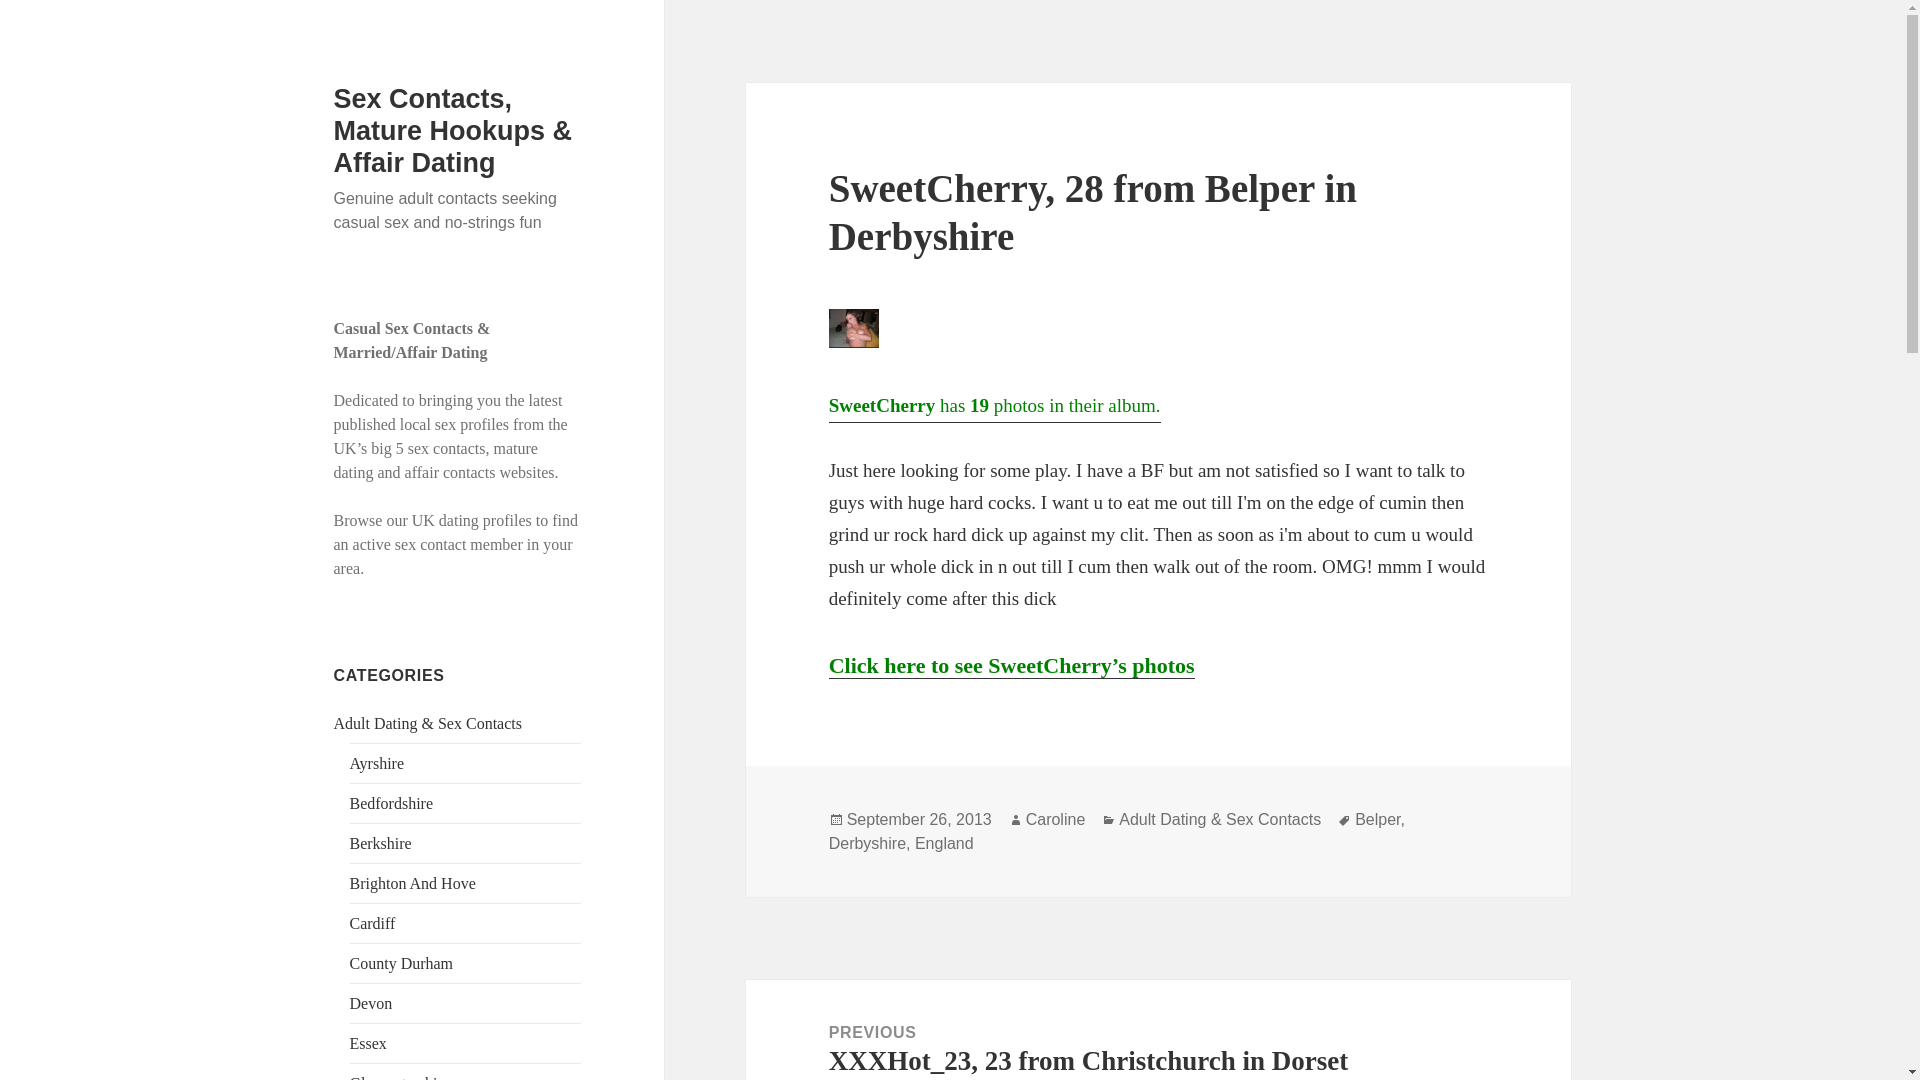 The image size is (1920, 1080). I want to click on Cardiff, so click(372, 923).